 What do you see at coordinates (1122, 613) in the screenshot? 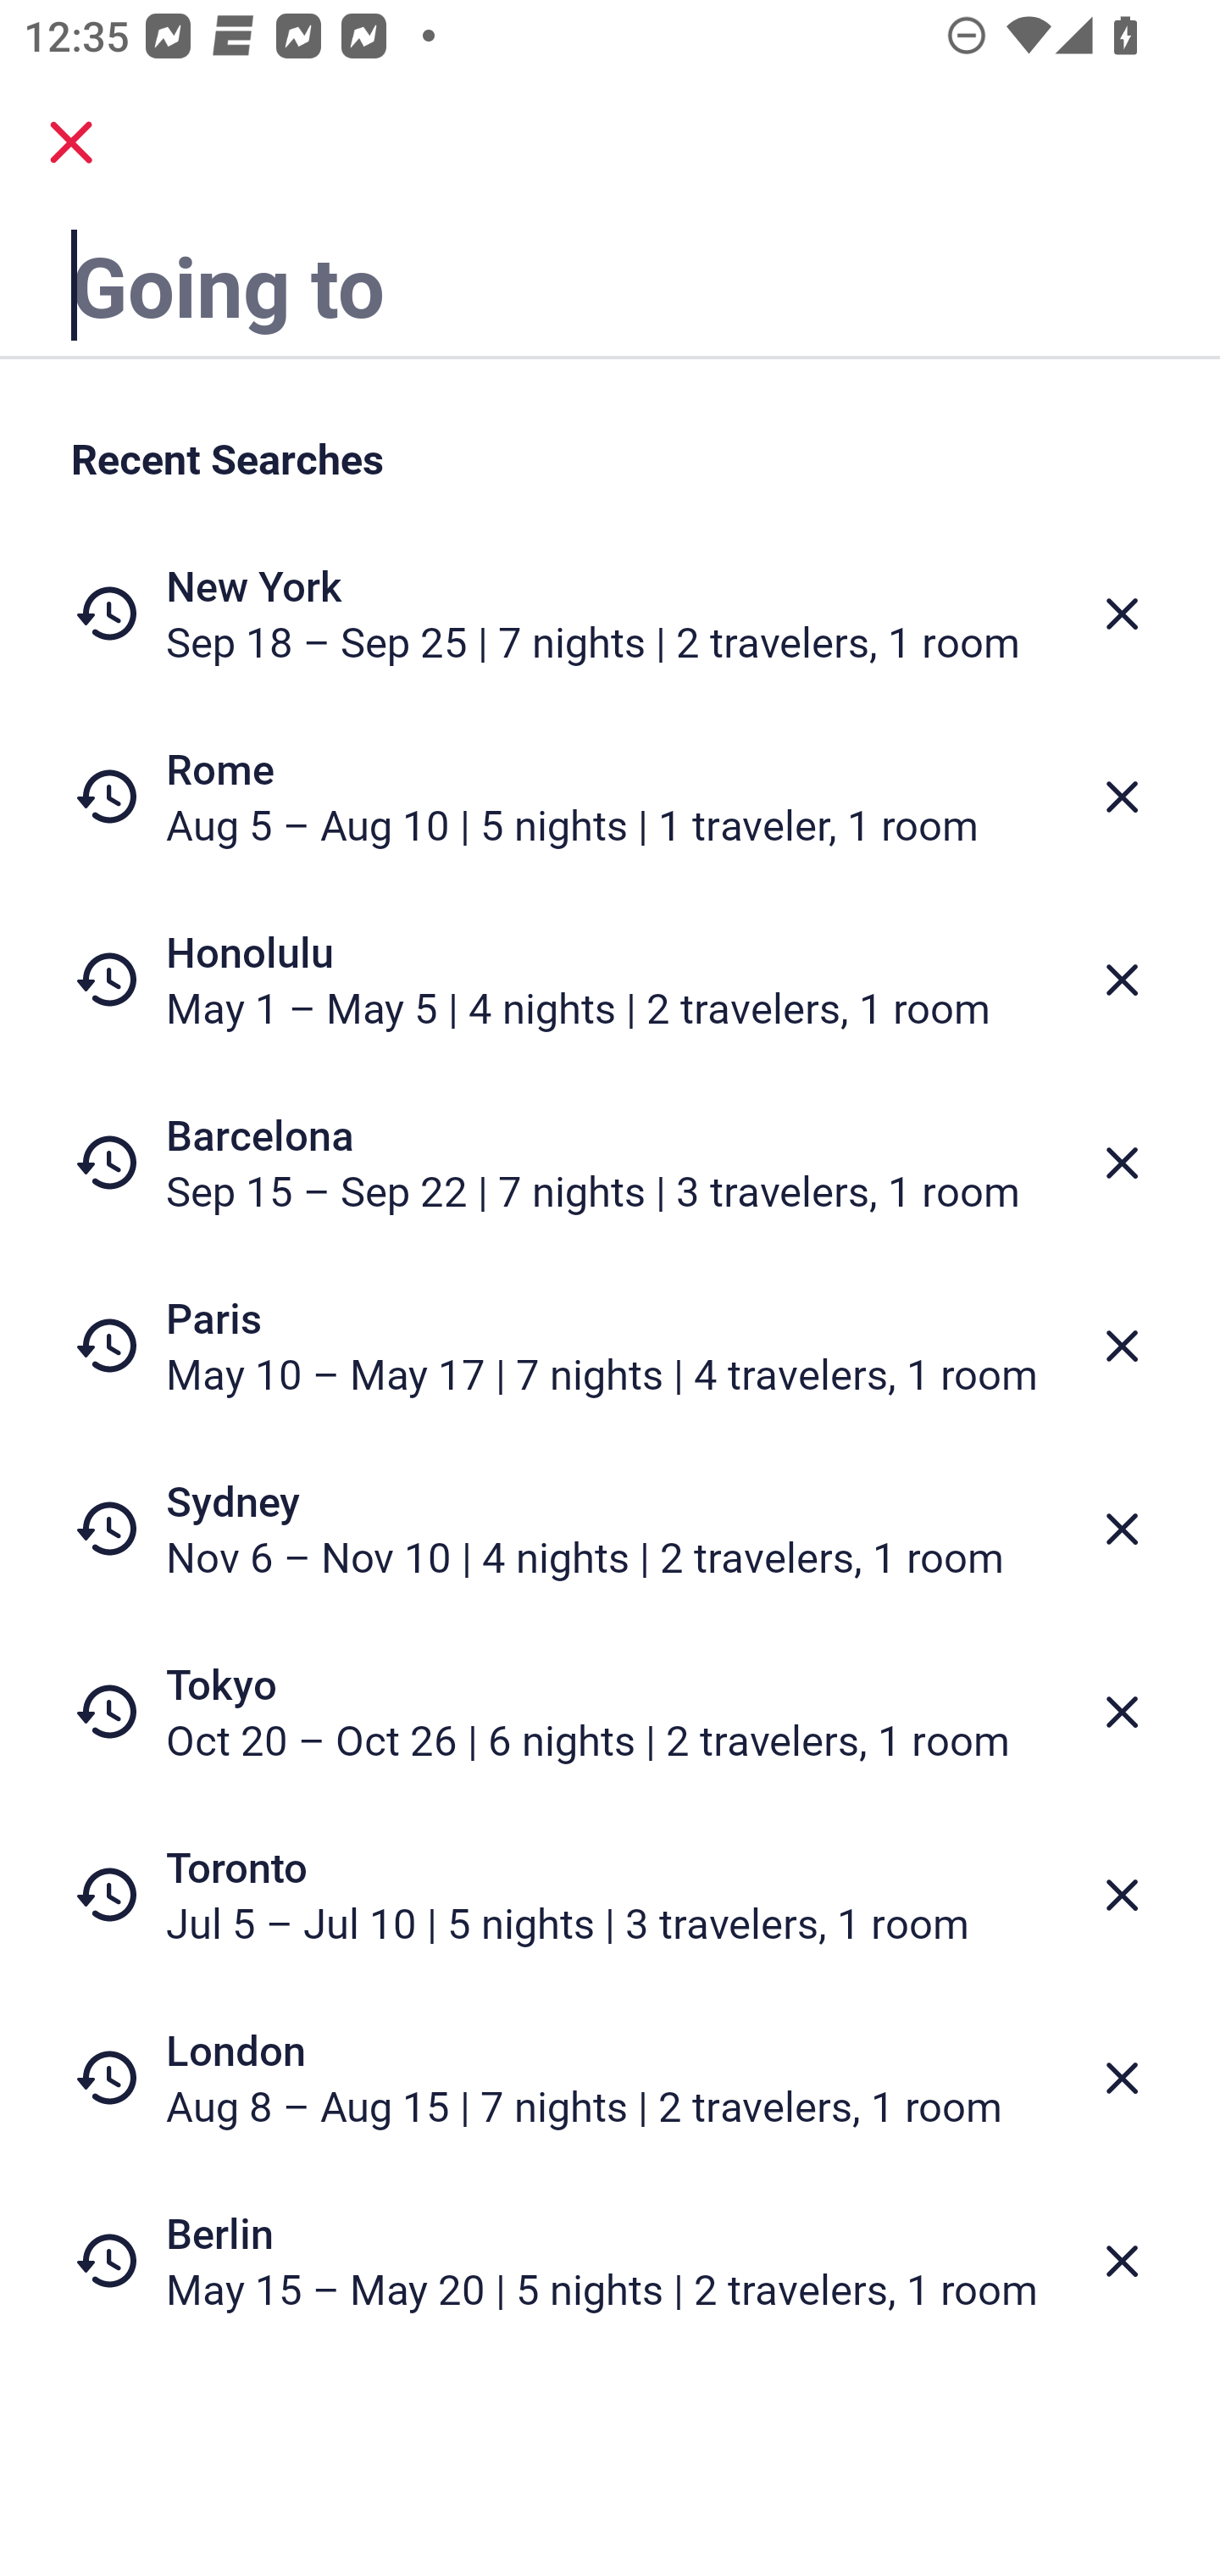
I see `Delete from recent searches` at bounding box center [1122, 613].